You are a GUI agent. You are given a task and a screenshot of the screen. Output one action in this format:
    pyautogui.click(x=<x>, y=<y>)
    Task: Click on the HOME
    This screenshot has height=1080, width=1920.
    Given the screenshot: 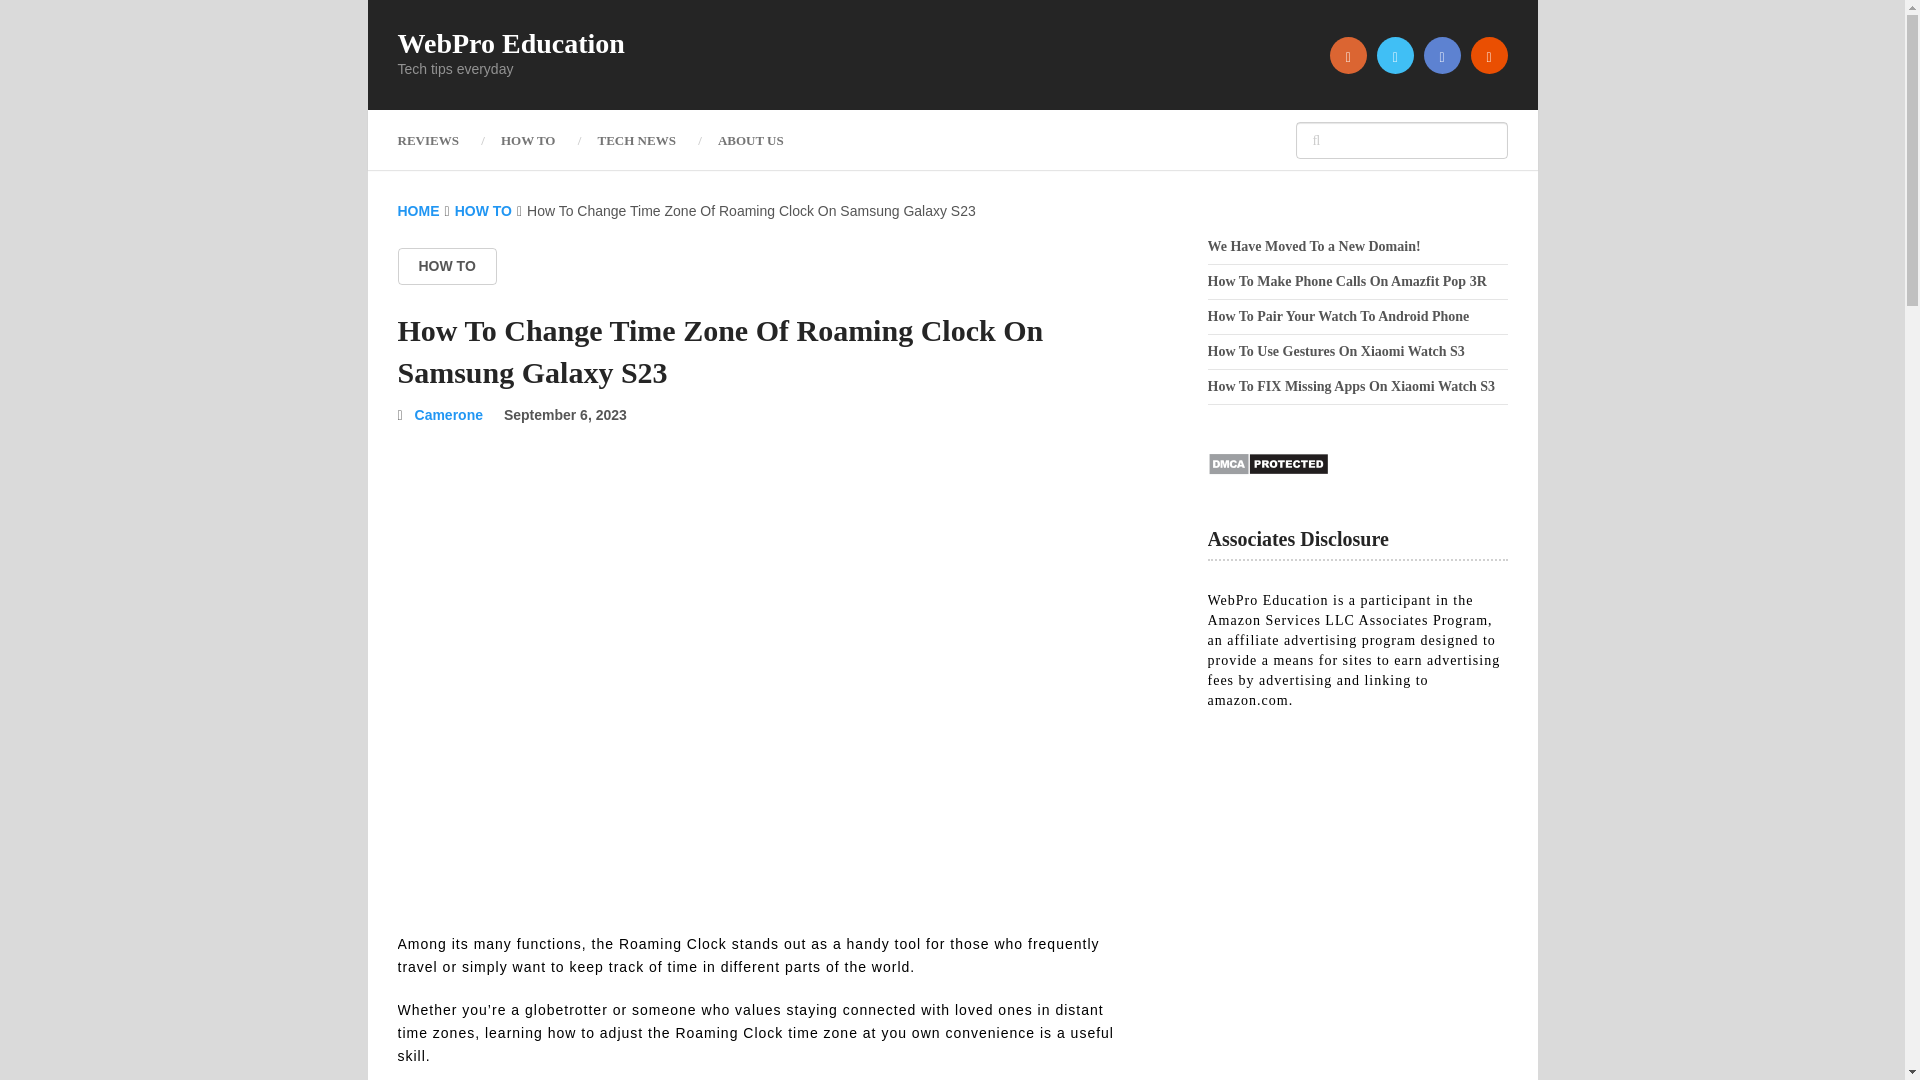 What is the action you would take?
    pyautogui.click(x=418, y=211)
    